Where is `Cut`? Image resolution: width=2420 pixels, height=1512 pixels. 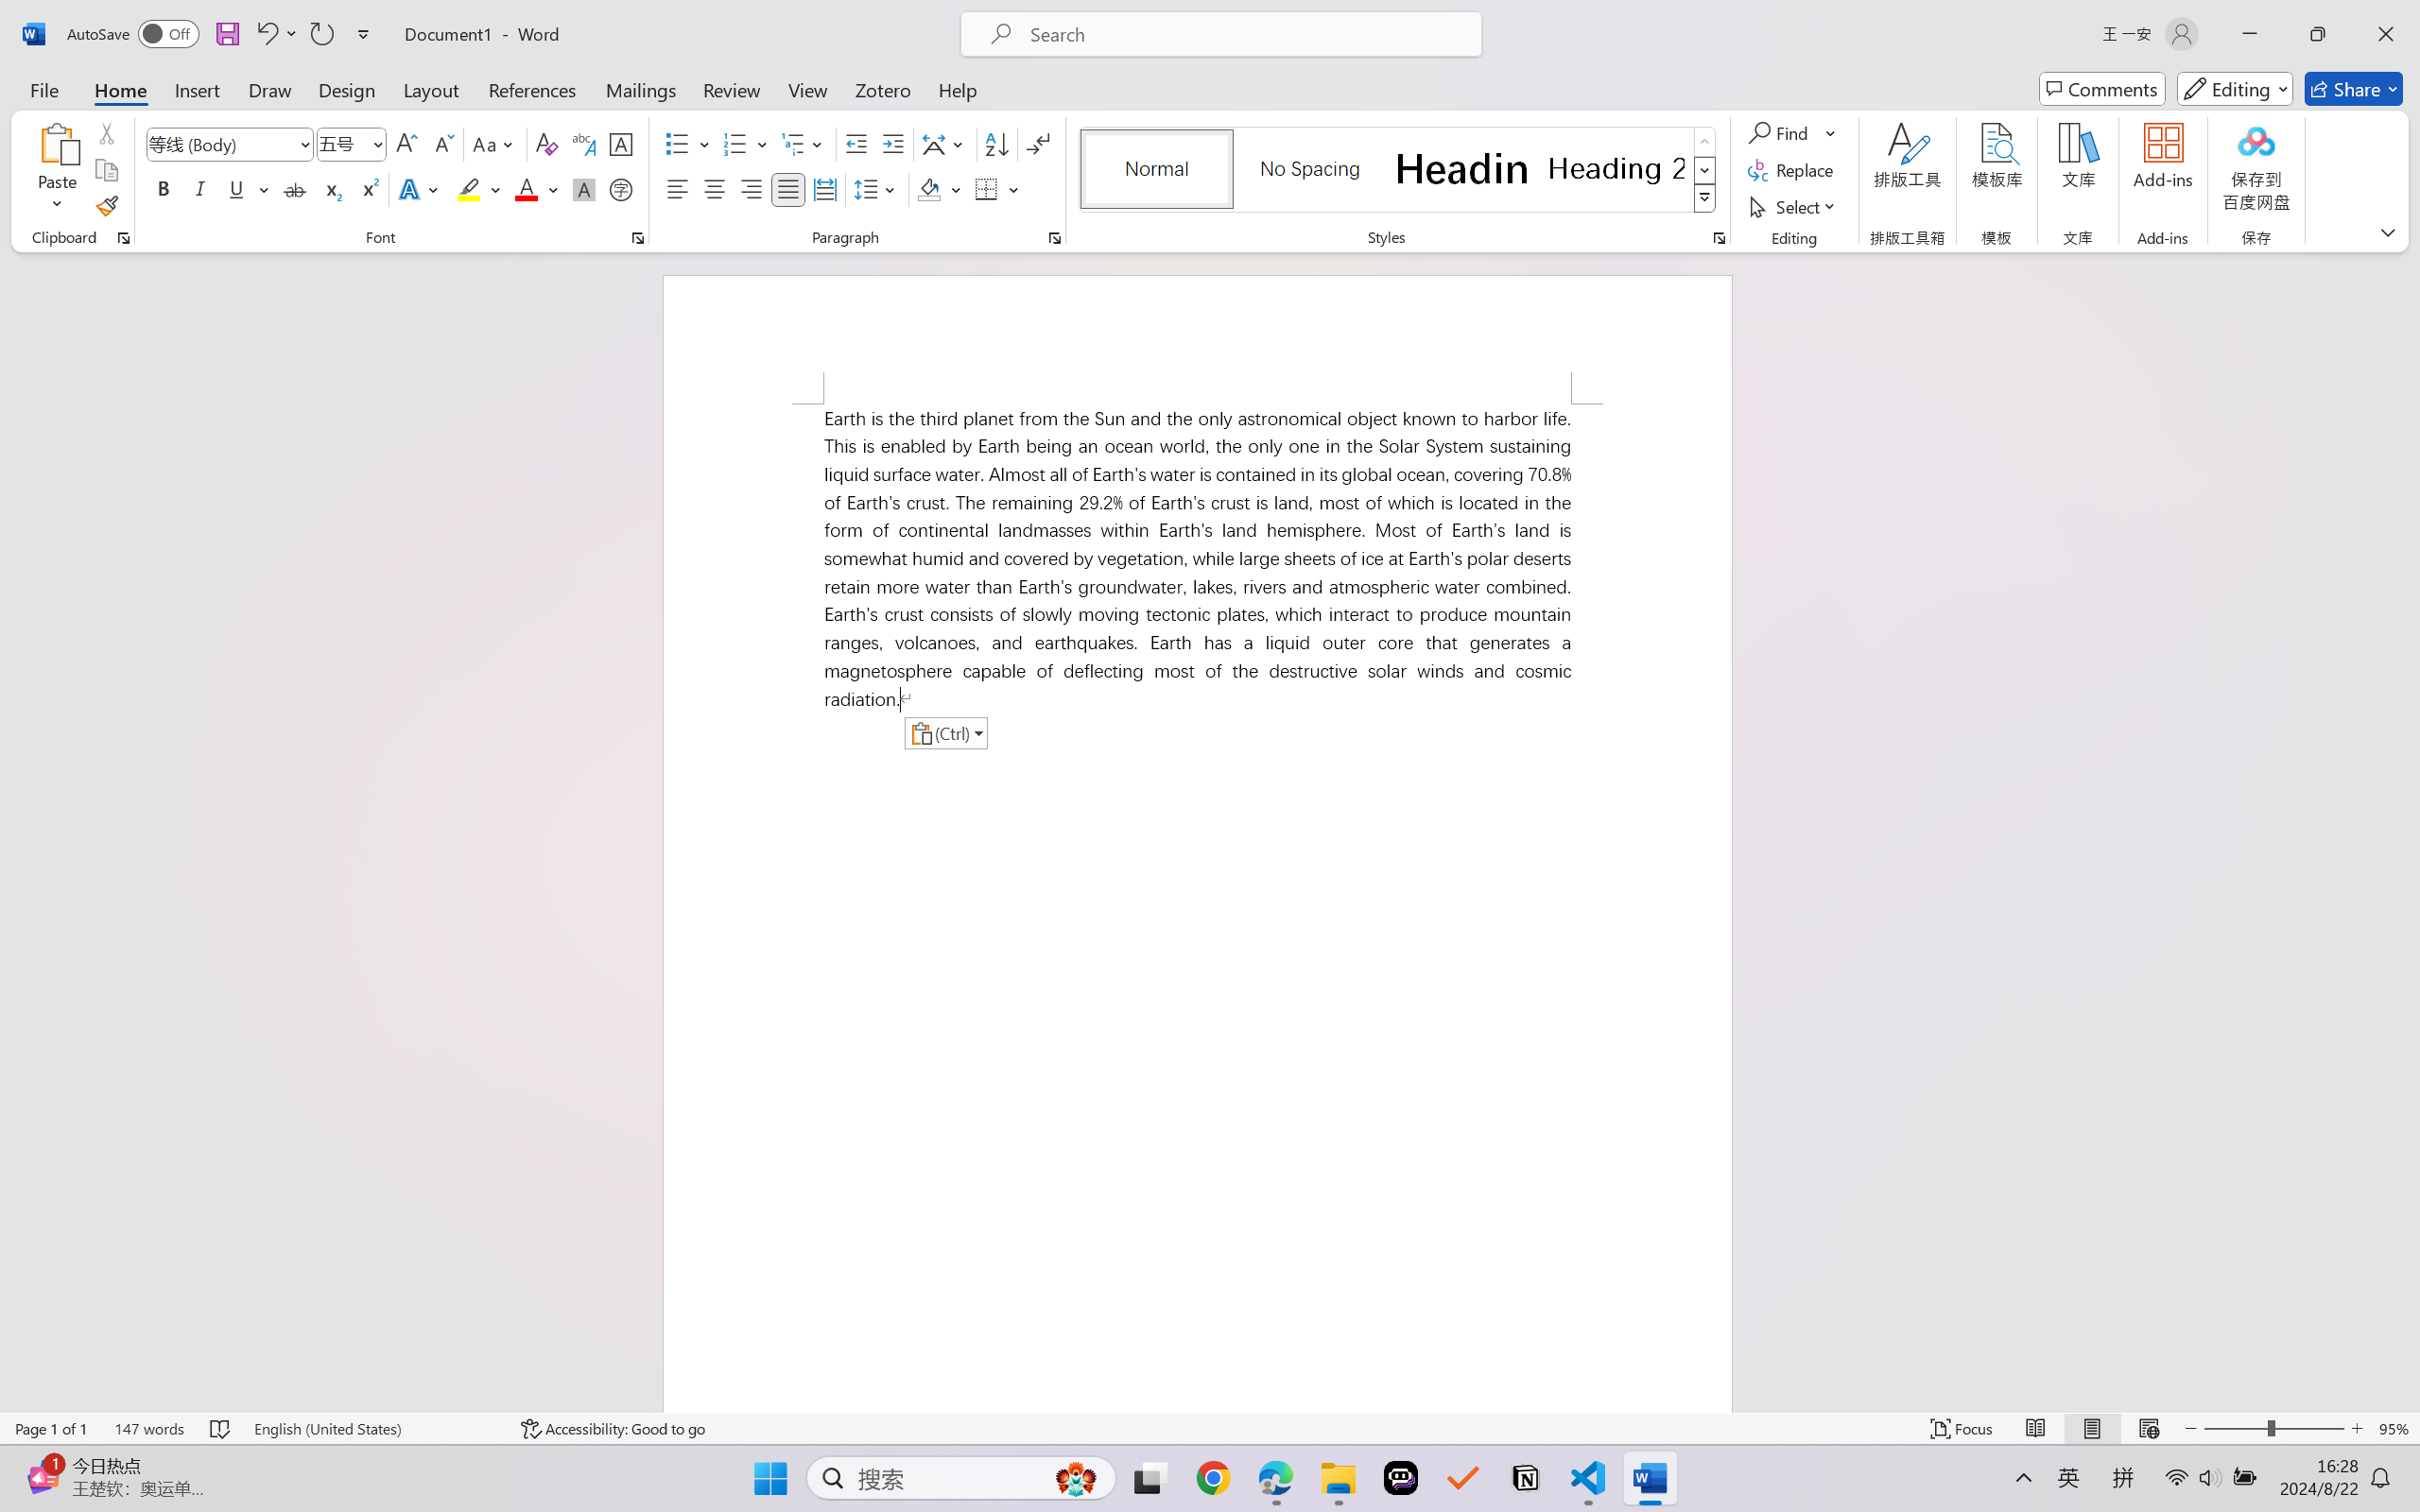 Cut is located at coordinates (106, 132).